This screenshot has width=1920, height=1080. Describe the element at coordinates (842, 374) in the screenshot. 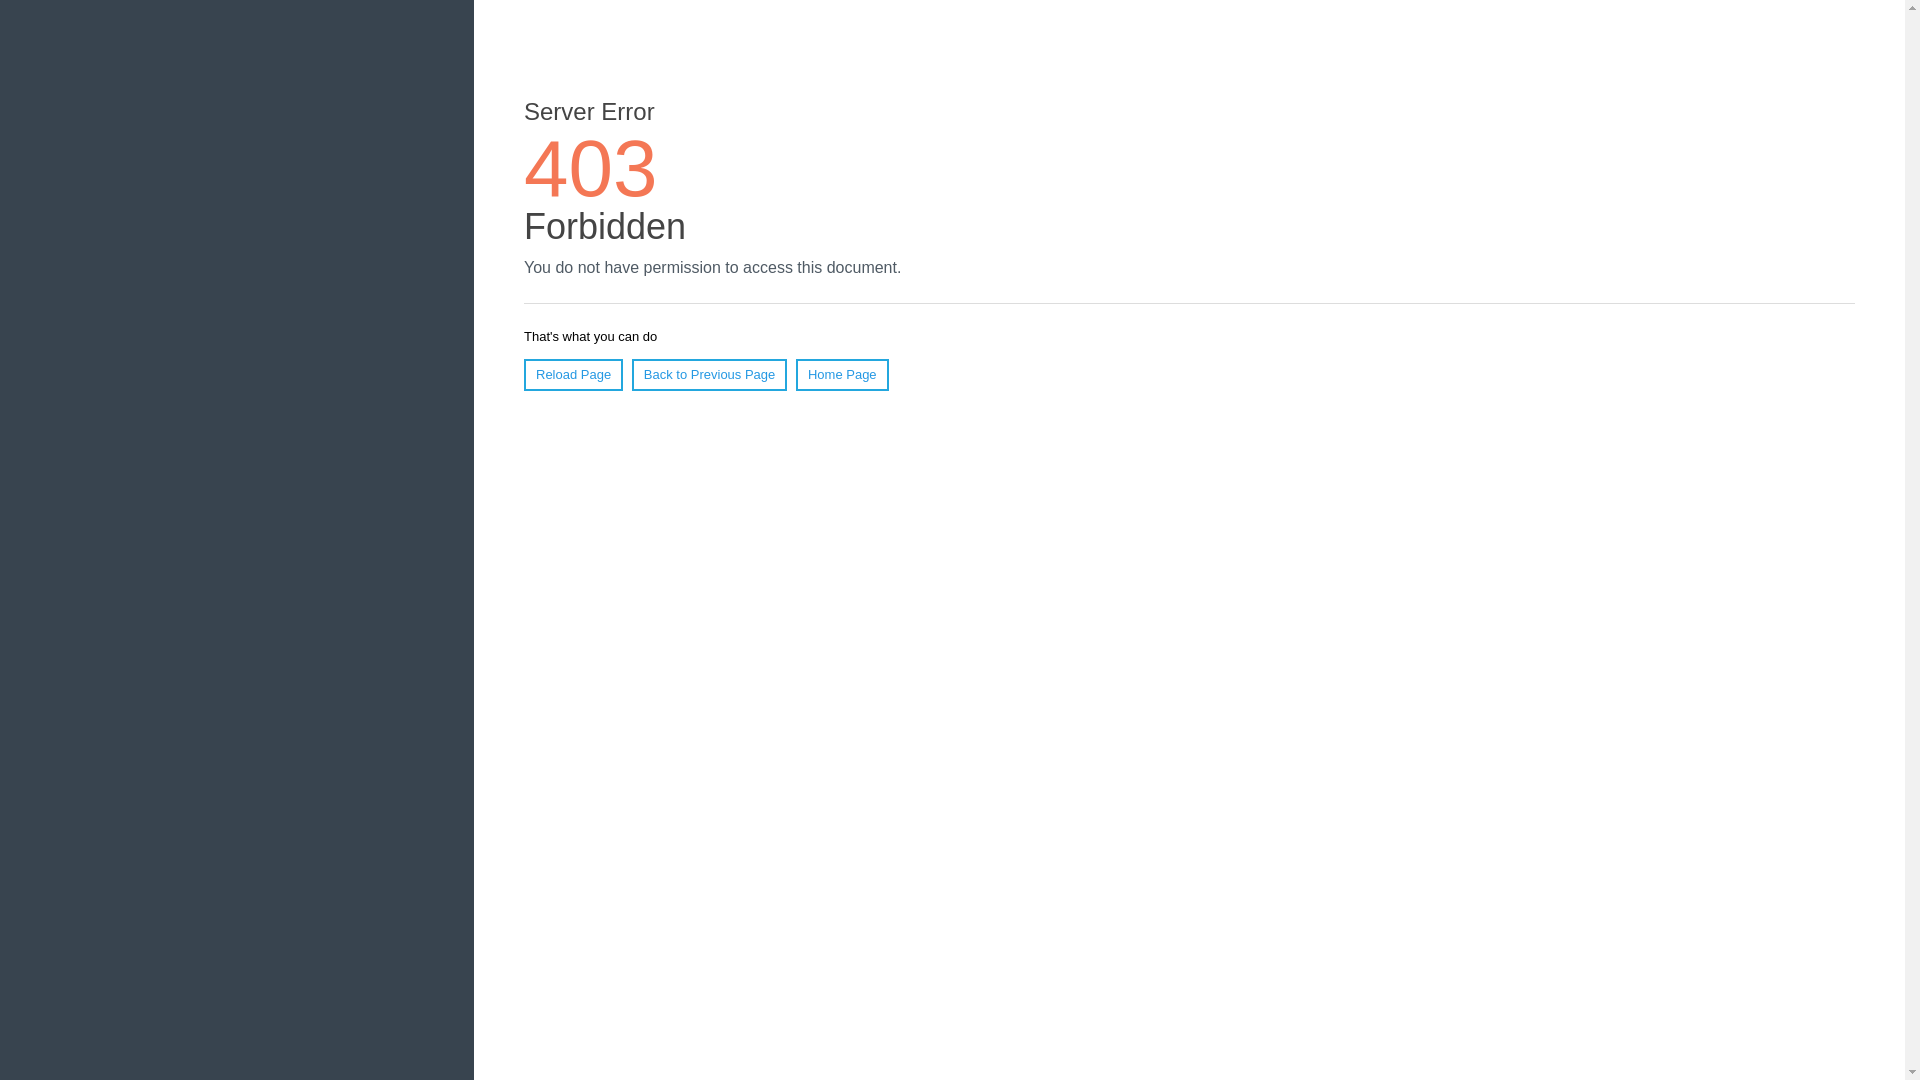

I see `Home Page` at that location.